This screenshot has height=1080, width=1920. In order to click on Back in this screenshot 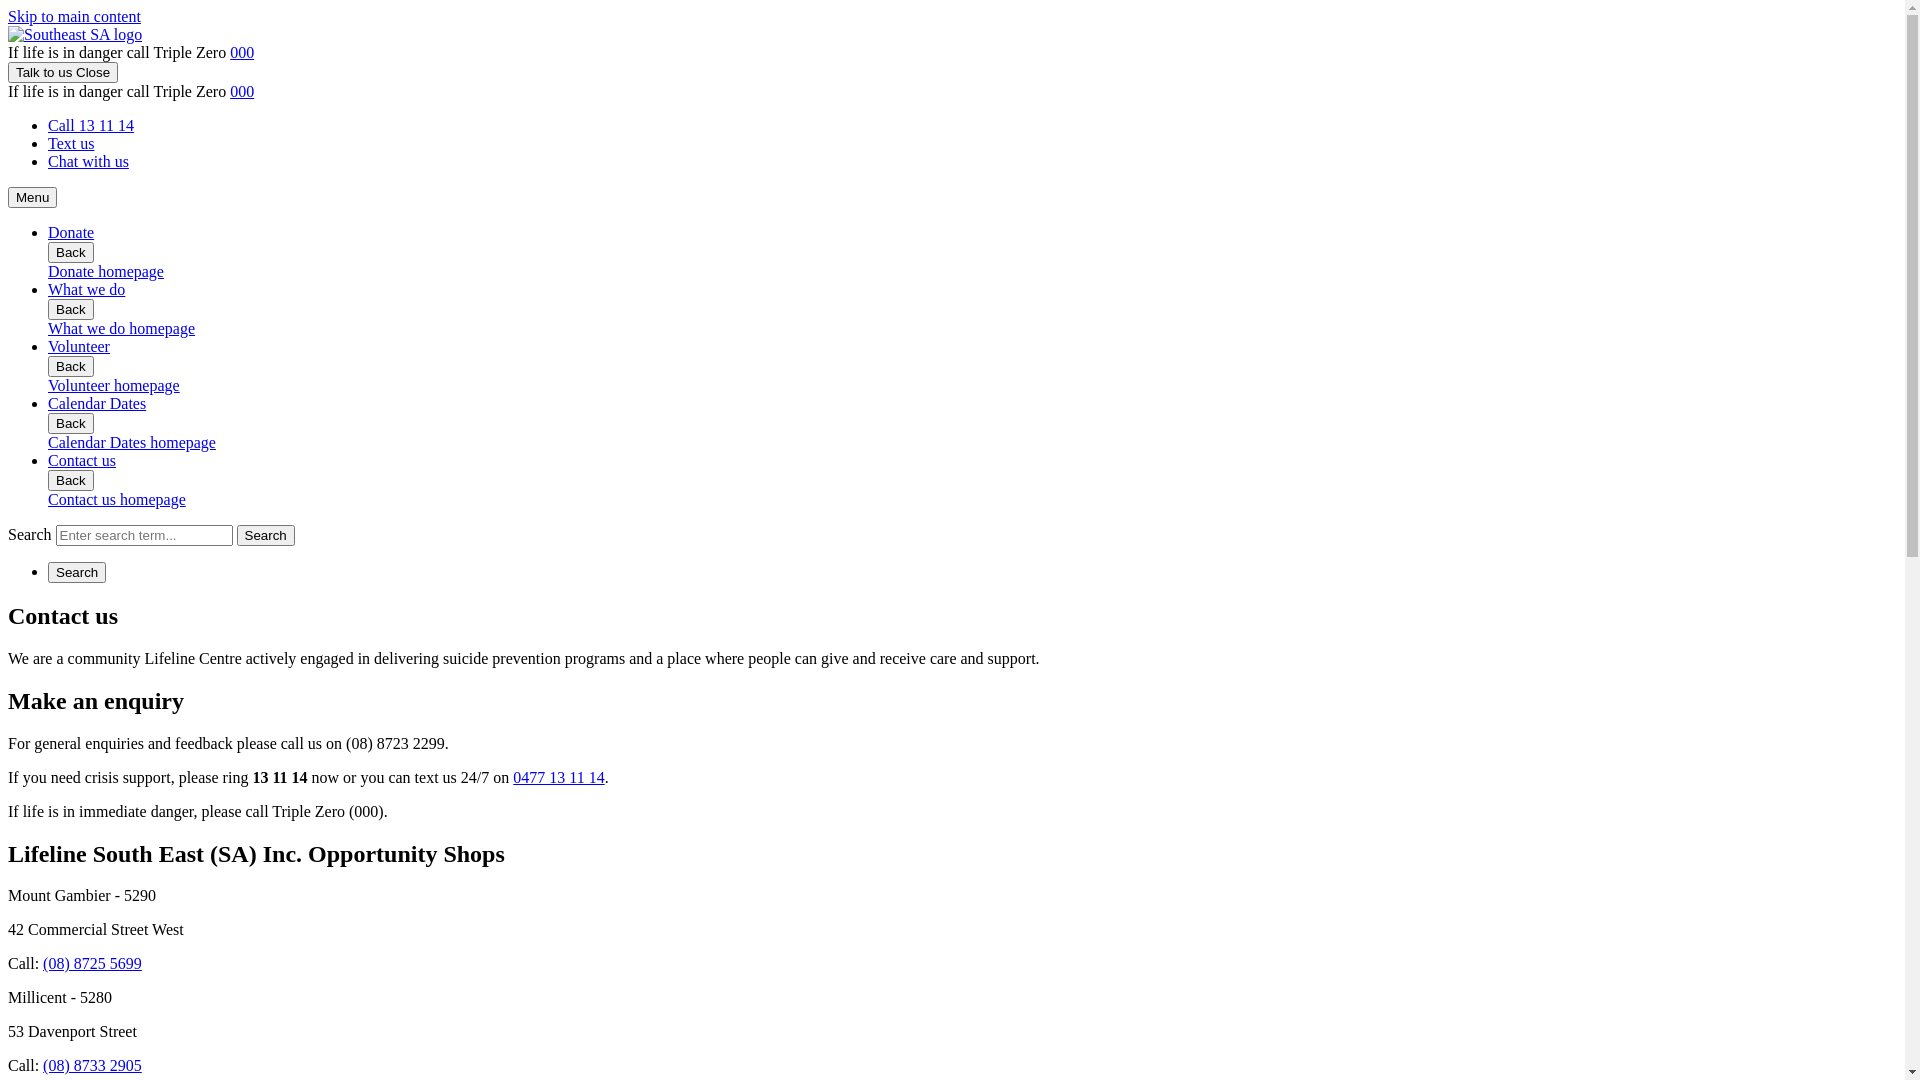, I will do `click(71, 480)`.